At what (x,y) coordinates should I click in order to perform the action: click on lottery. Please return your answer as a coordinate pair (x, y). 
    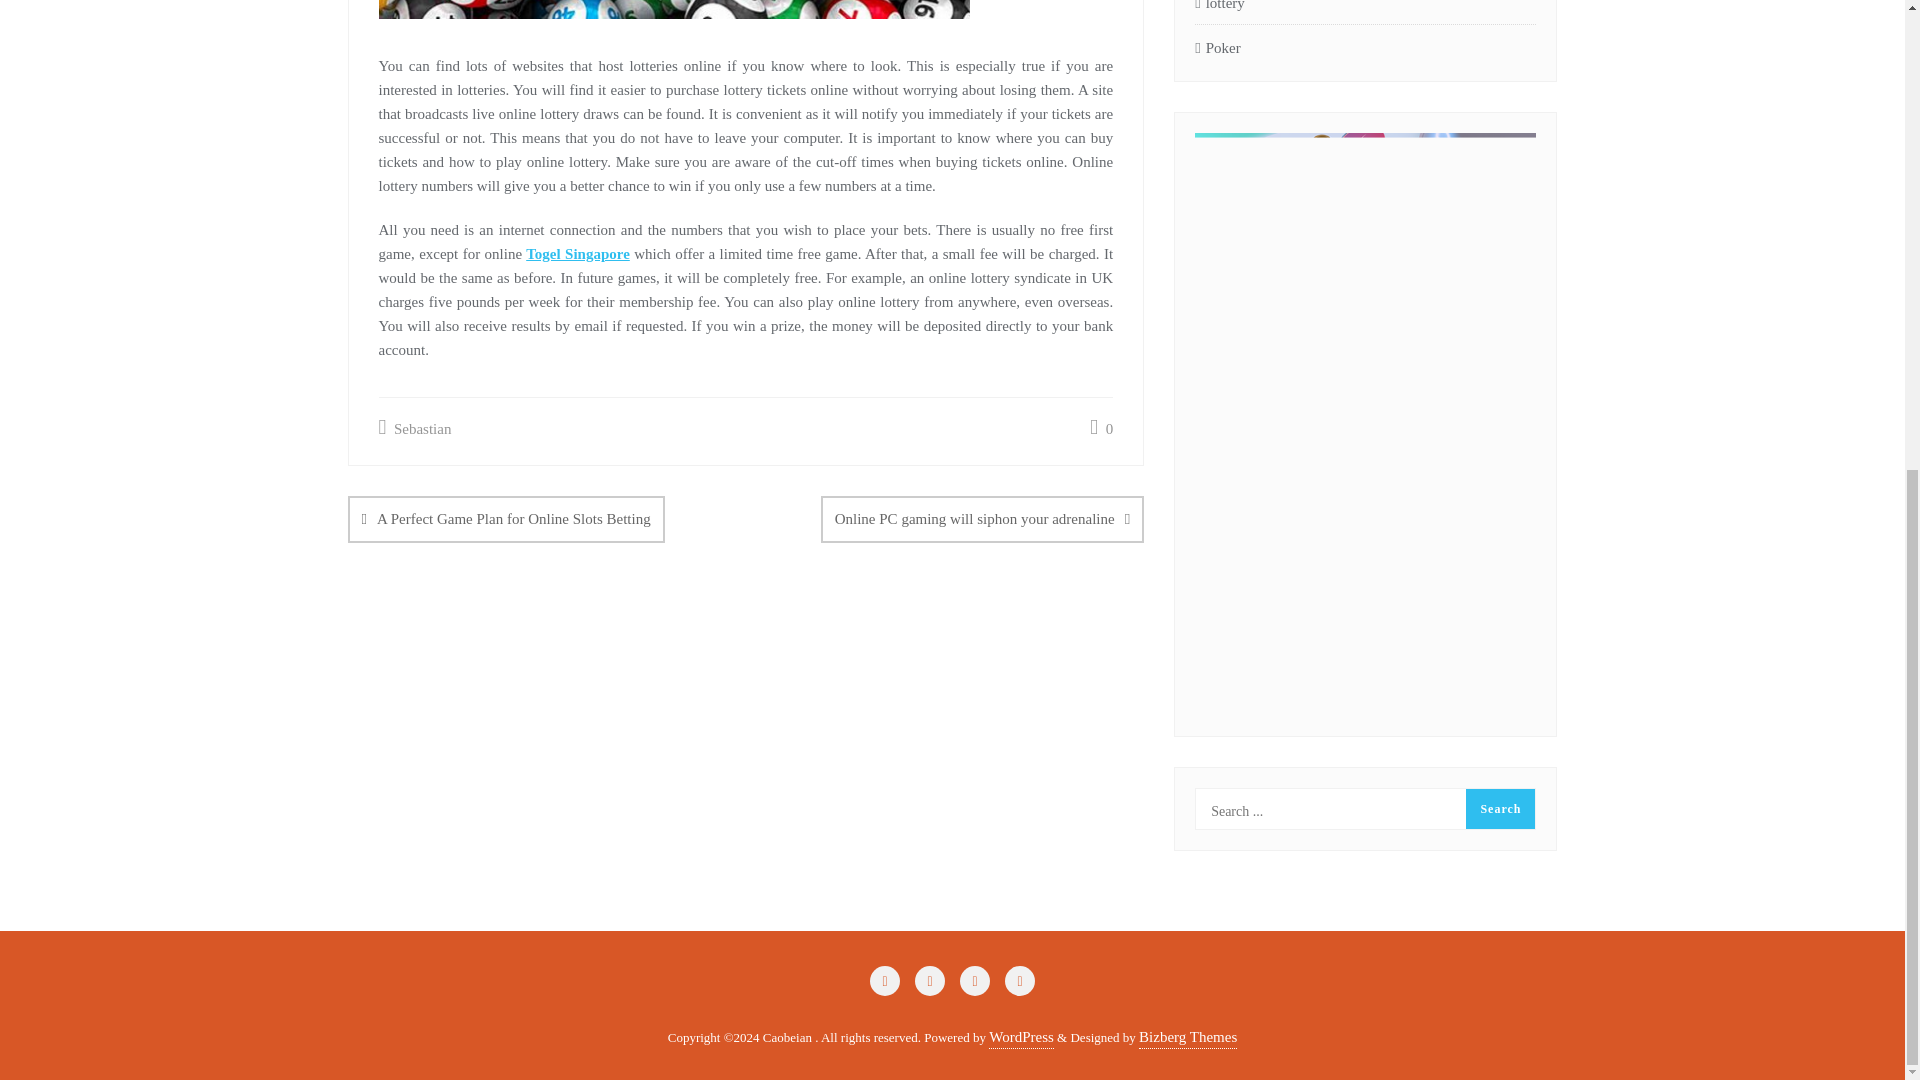
    Looking at the image, I should click on (1219, 8).